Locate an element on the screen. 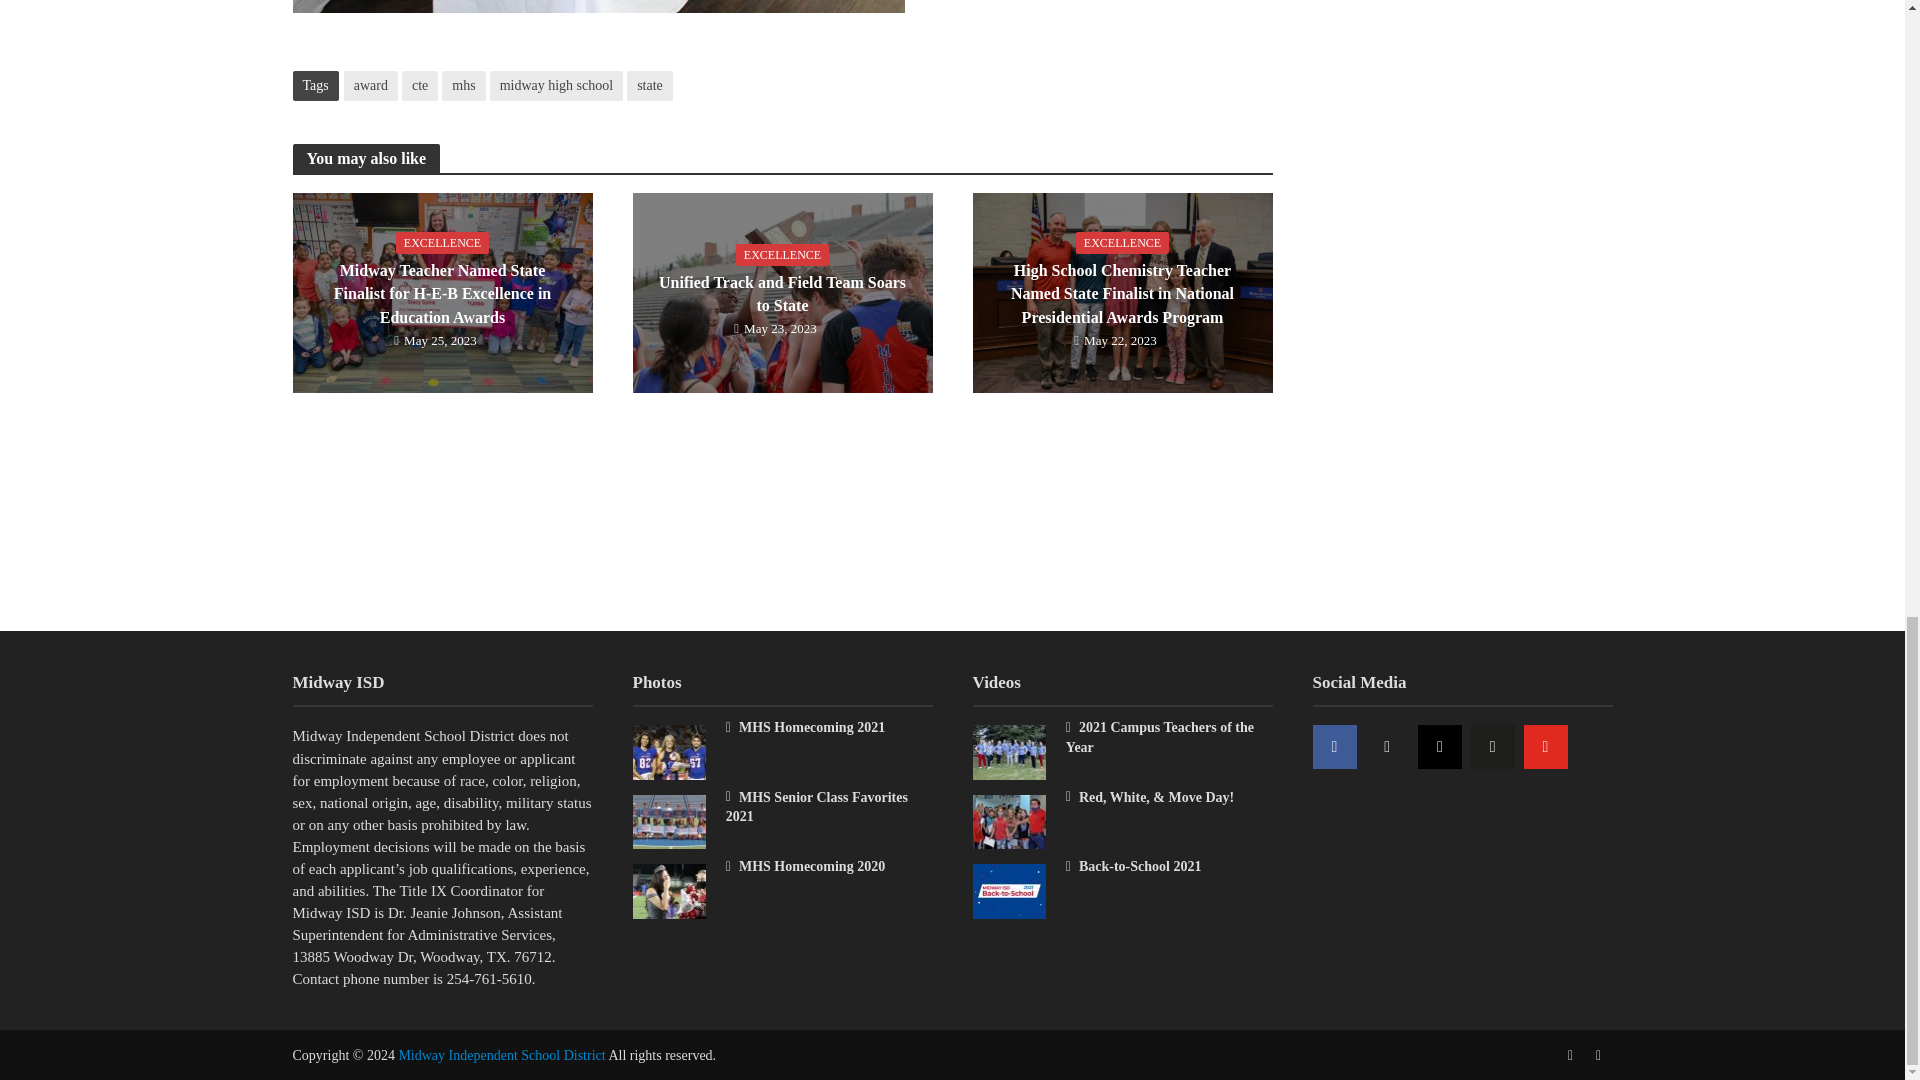  award is located at coordinates (370, 86).